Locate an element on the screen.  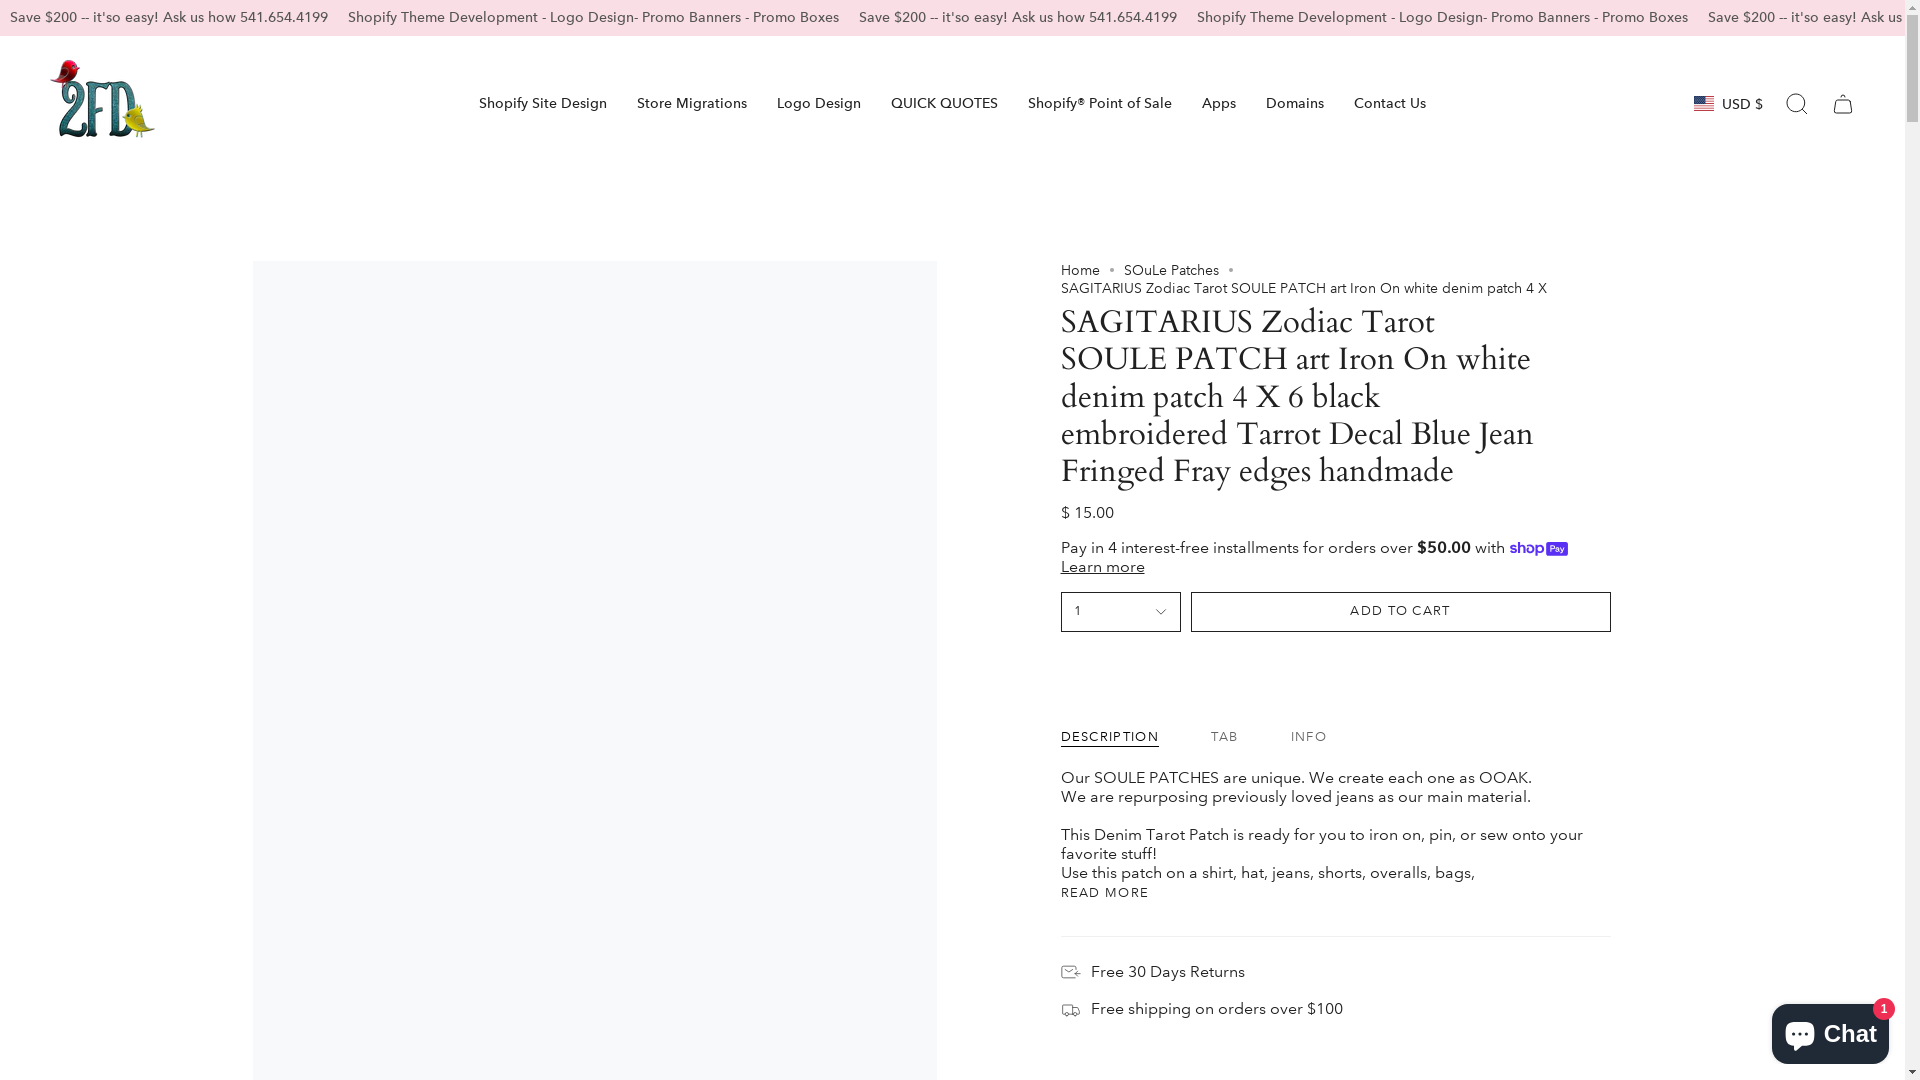
ADD TO CART is located at coordinates (1400, 612).